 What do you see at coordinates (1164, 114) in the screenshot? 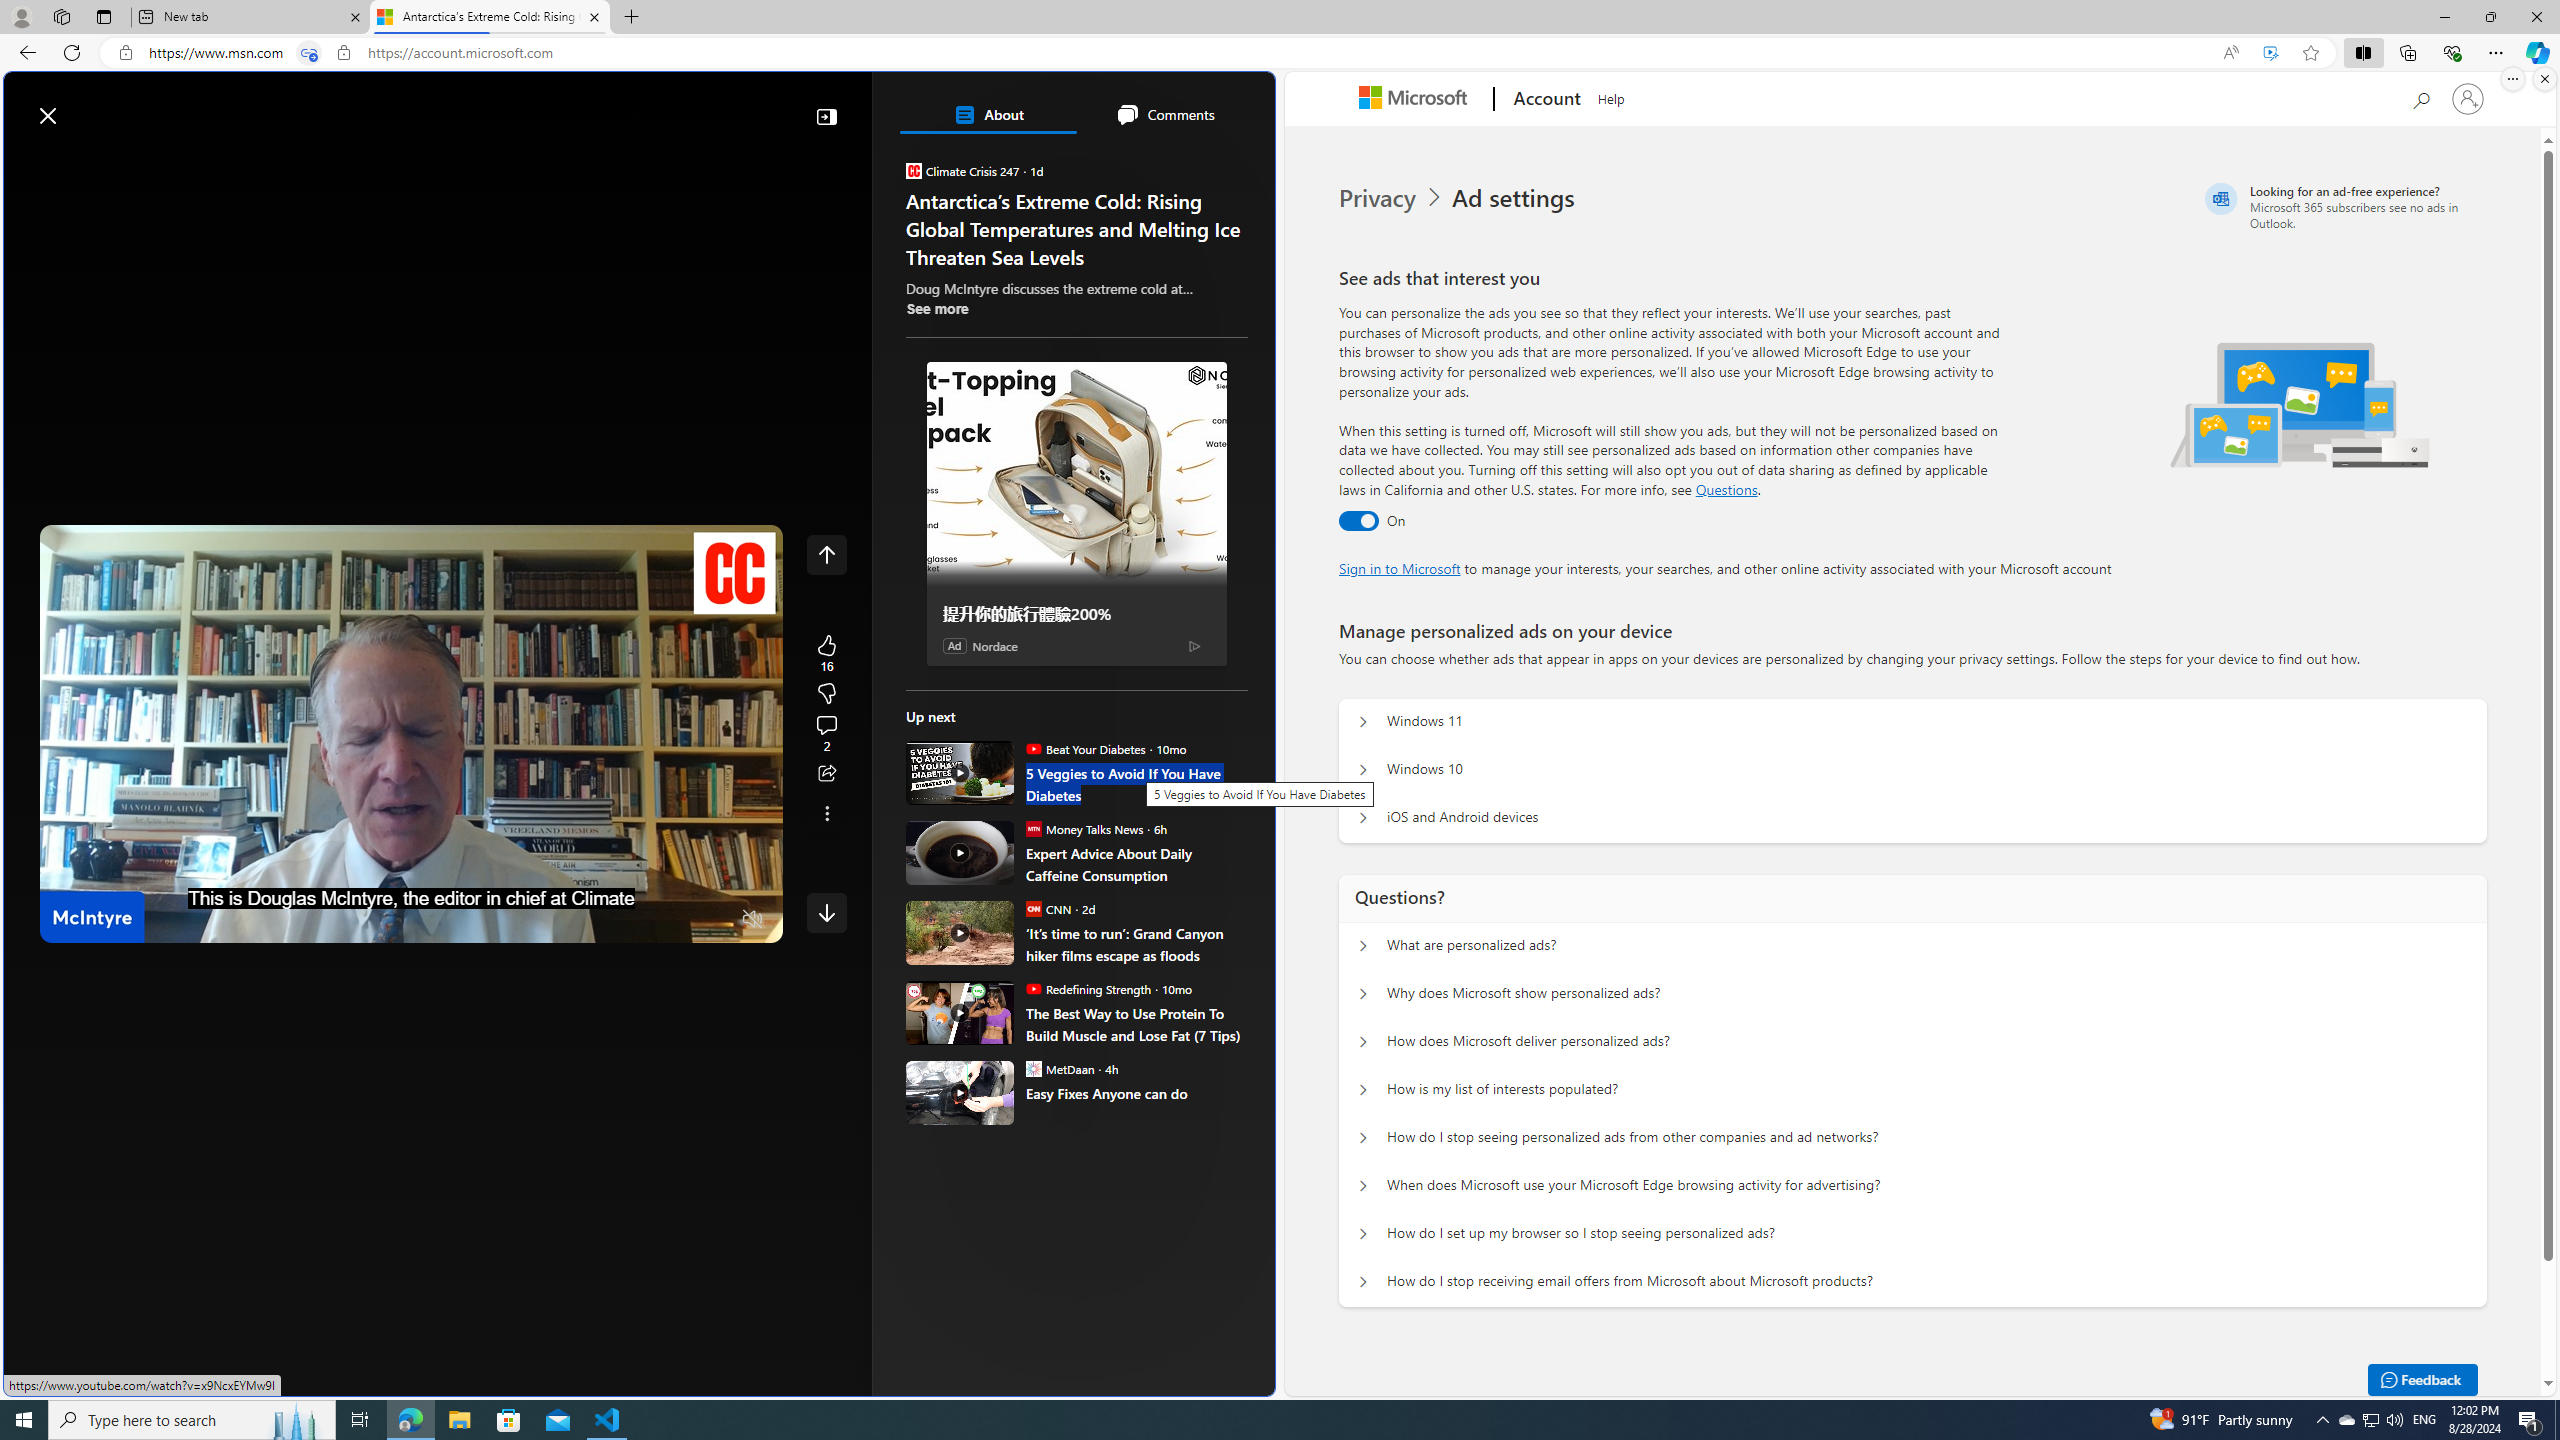
I see `Comments` at bounding box center [1164, 114].